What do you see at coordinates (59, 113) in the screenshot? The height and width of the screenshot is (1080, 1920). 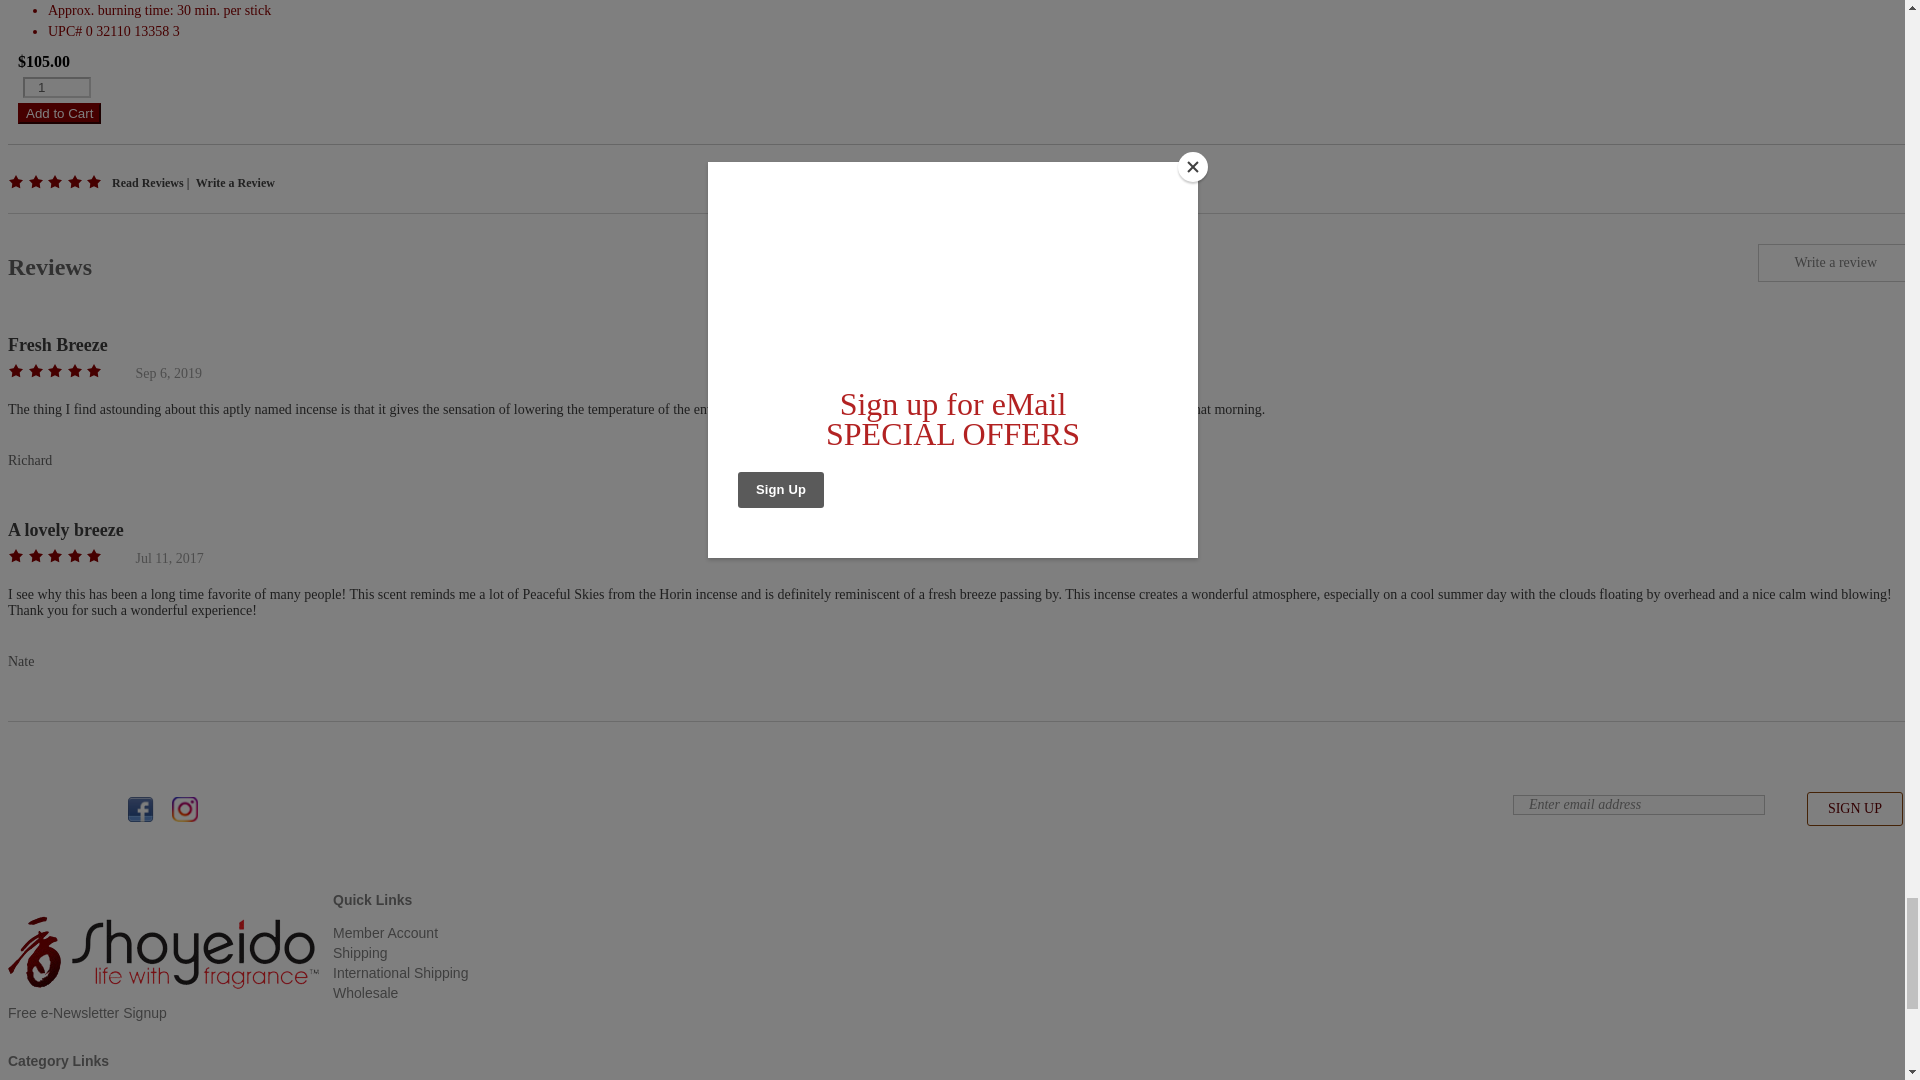 I see `Add to Cart` at bounding box center [59, 113].